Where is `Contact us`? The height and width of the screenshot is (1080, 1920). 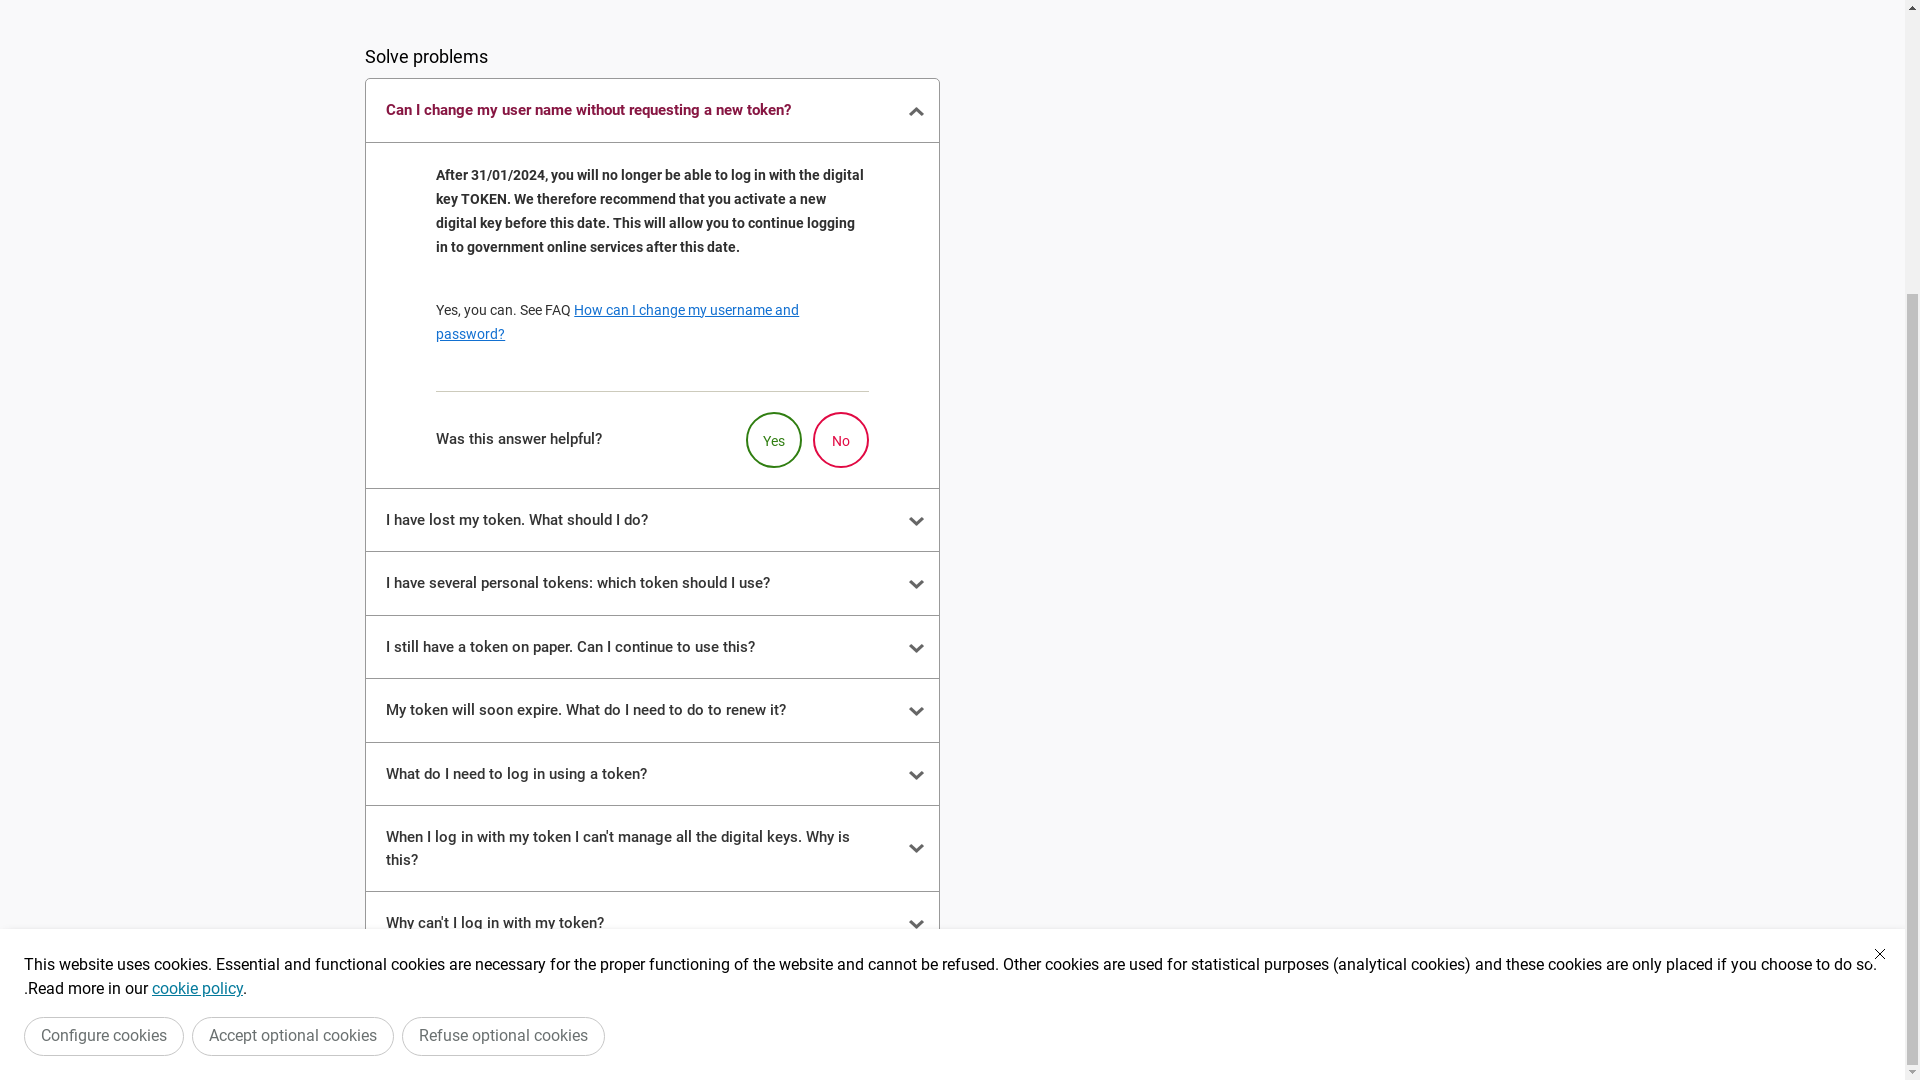
Contact us is located at coordinates (736, 212).